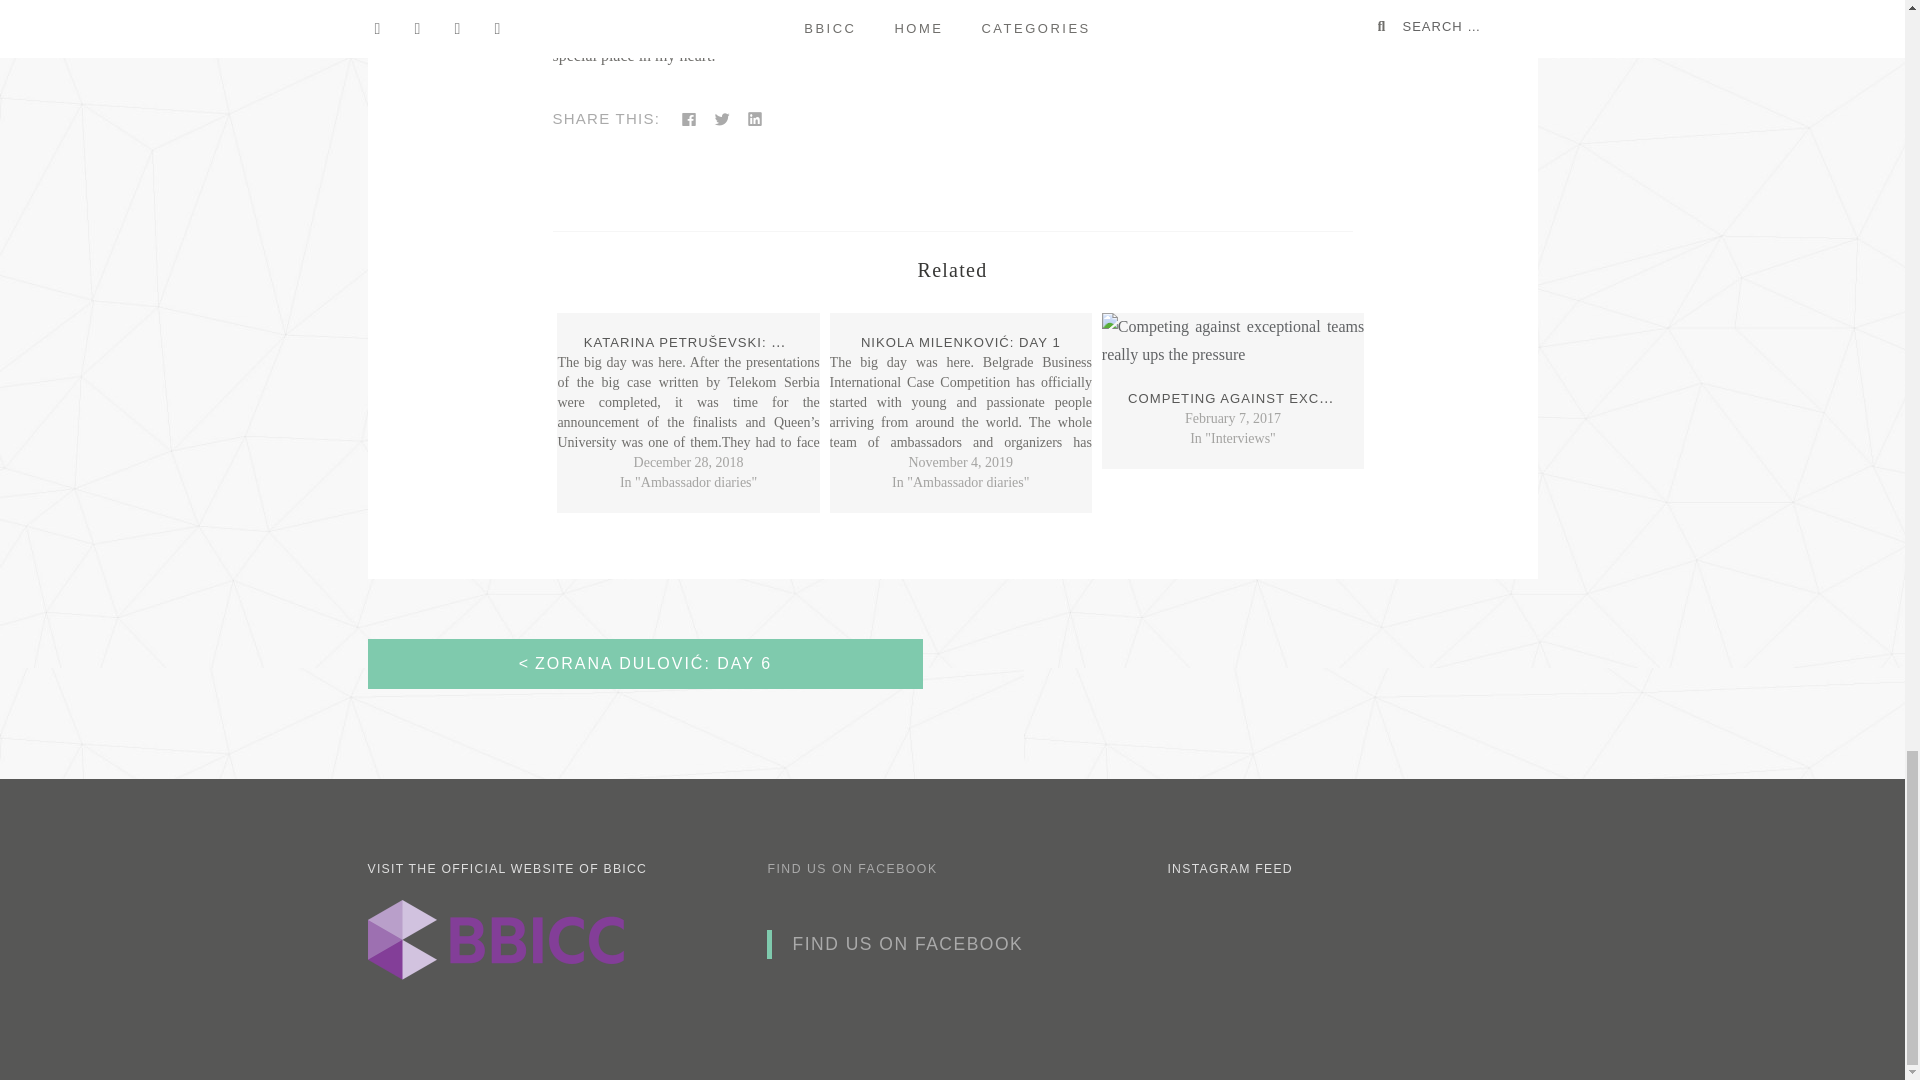 The height and width of the screenshot is (1080, 1920). I want to click on COMPETING AGAINST EXCEPTIONAL TEAMS REALLY UPS THE PRESSURE, so click(1393, 397).